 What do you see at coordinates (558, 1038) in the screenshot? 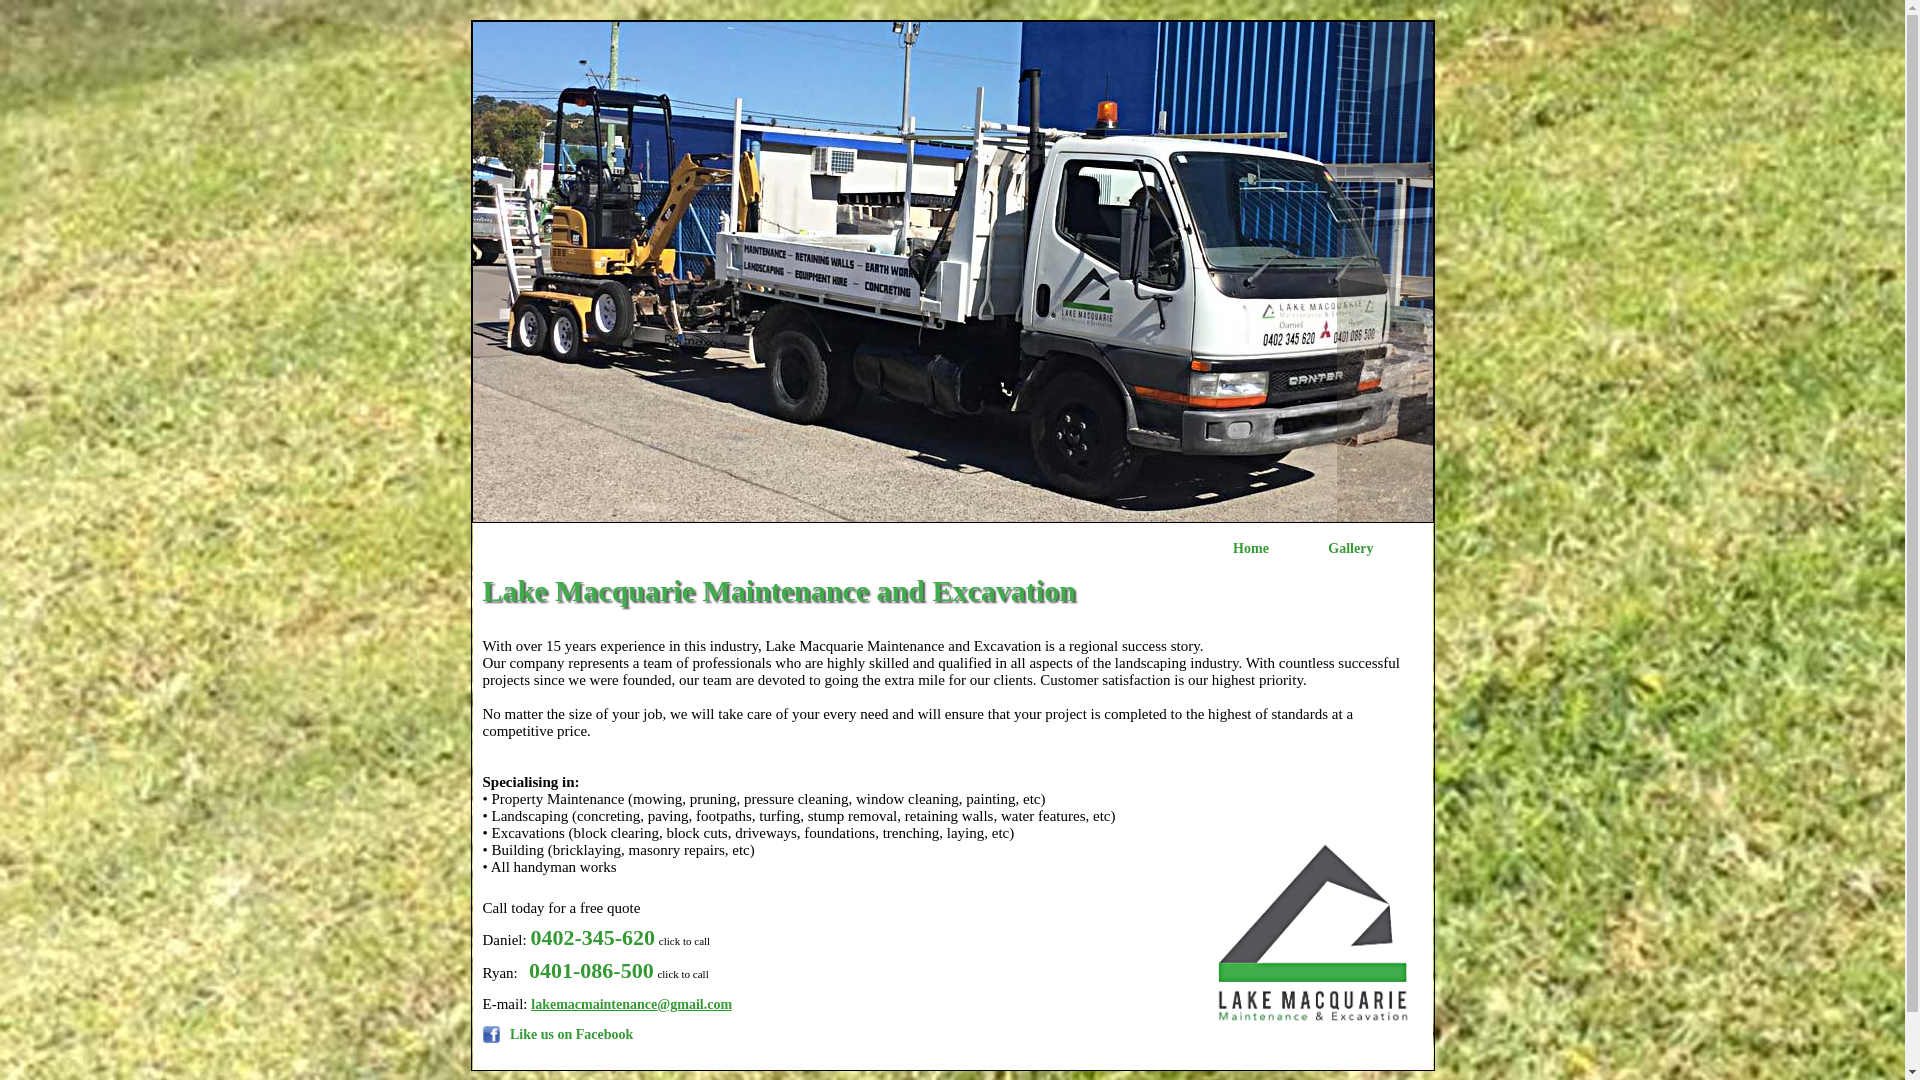
I see `  Like us on Facebook` at bounding box center [558, 1038].